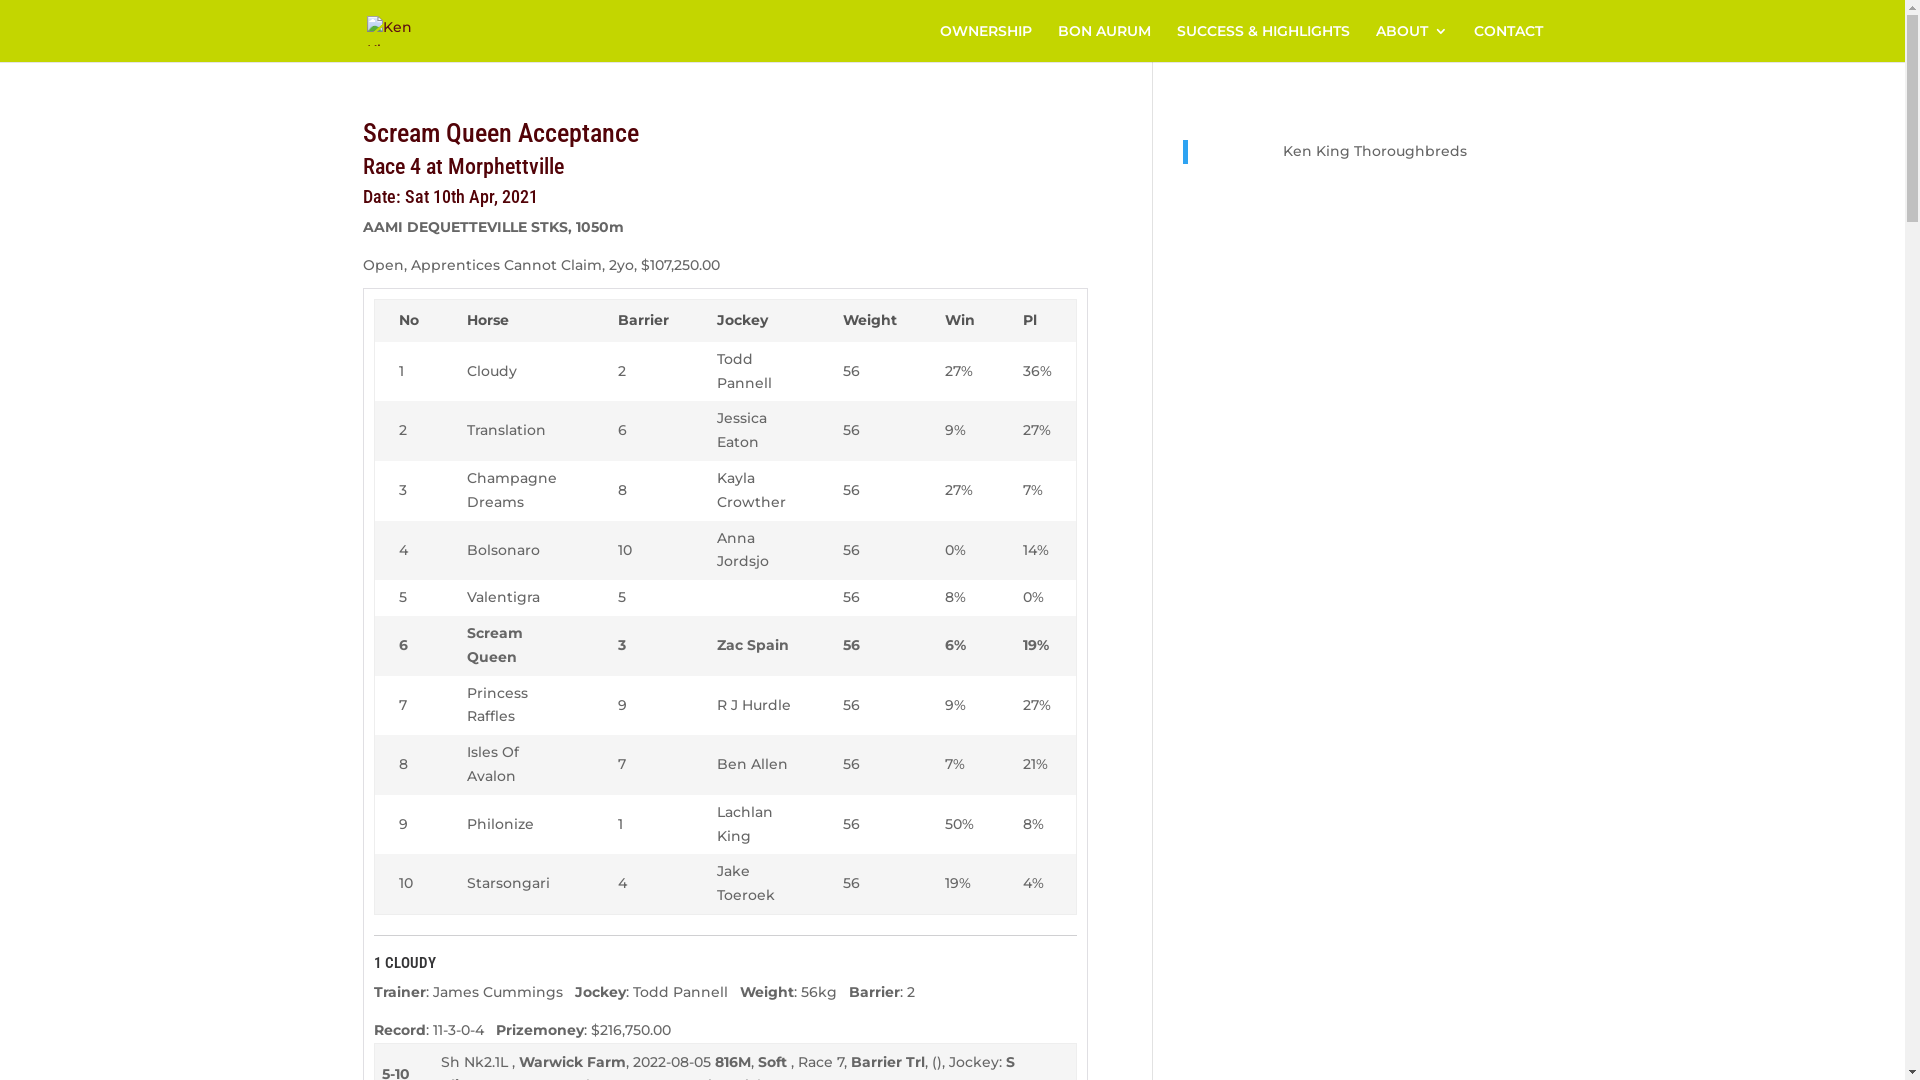  Describe the element at coordinates (986, 43) in the screenshot. I see `OWNERSHIP` at that location.